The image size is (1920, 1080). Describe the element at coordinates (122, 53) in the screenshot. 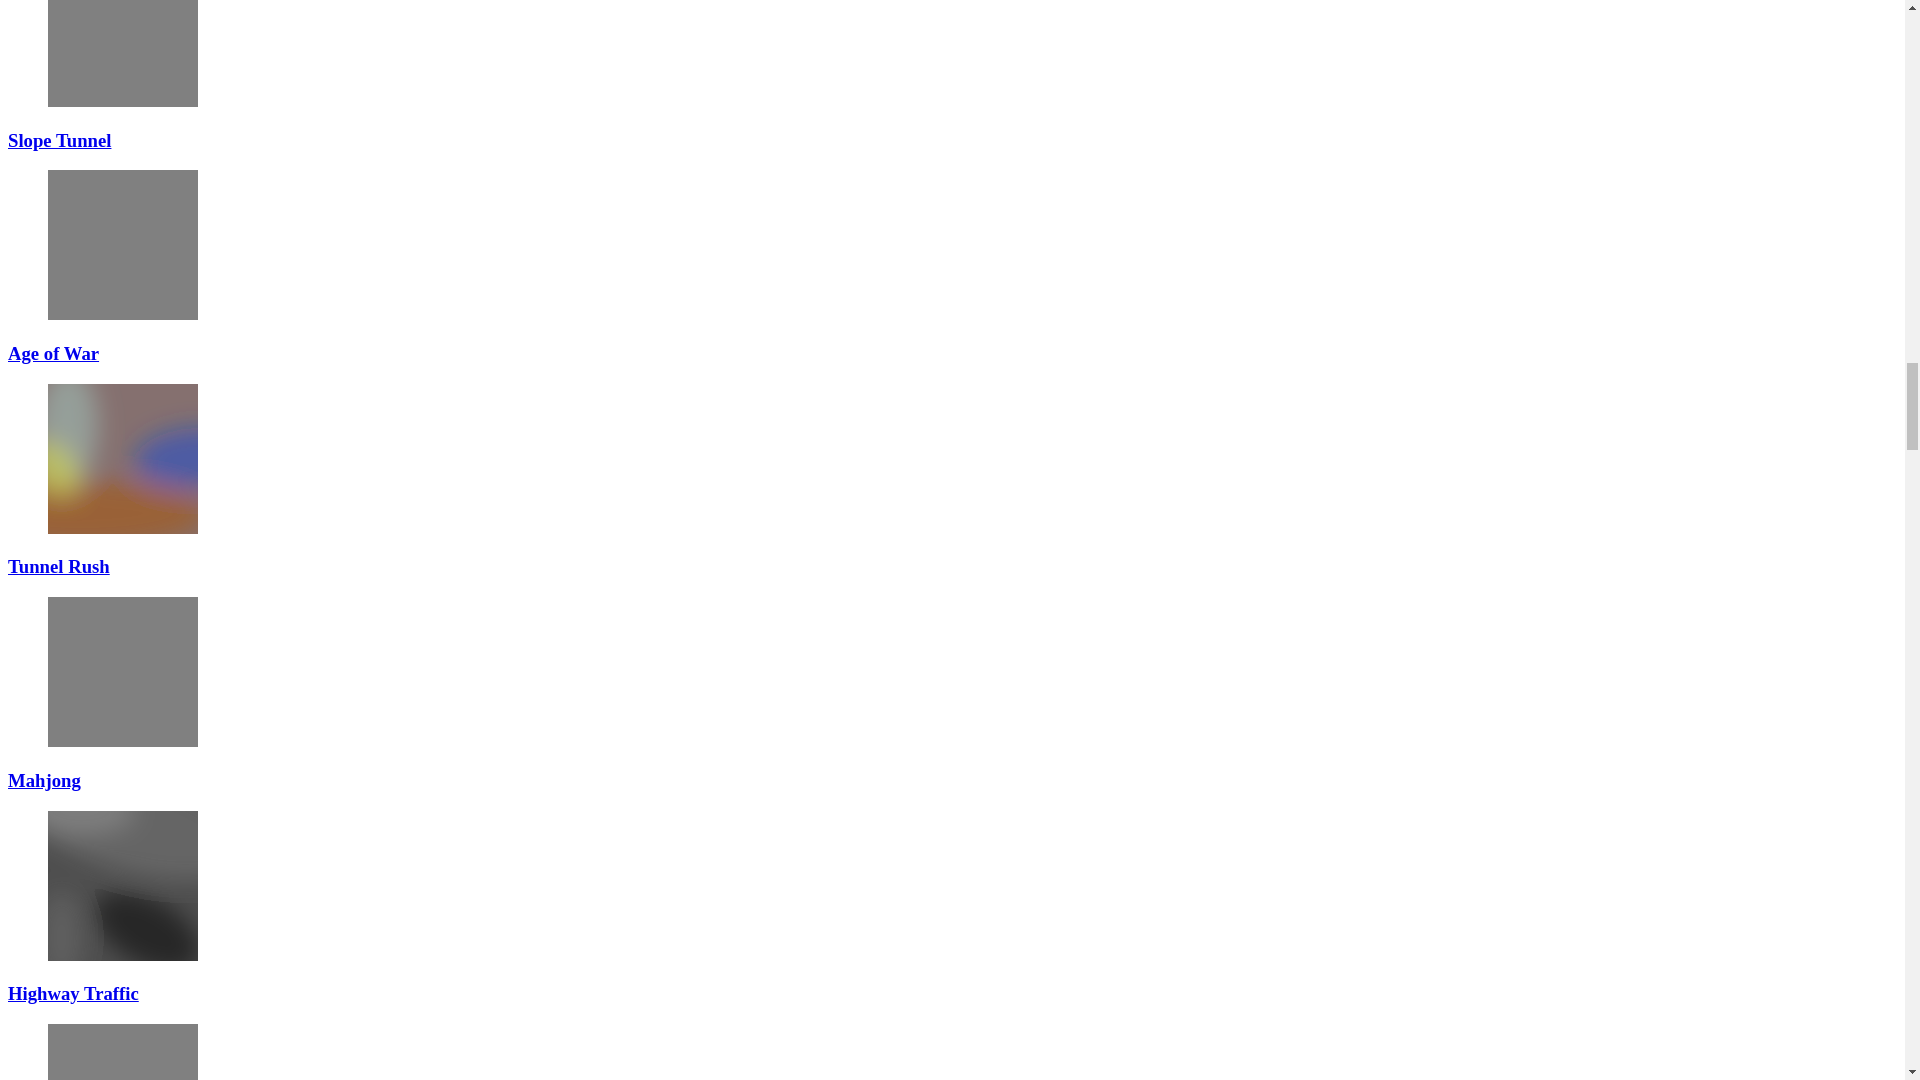

I see `Slope Tunnel` at that location.